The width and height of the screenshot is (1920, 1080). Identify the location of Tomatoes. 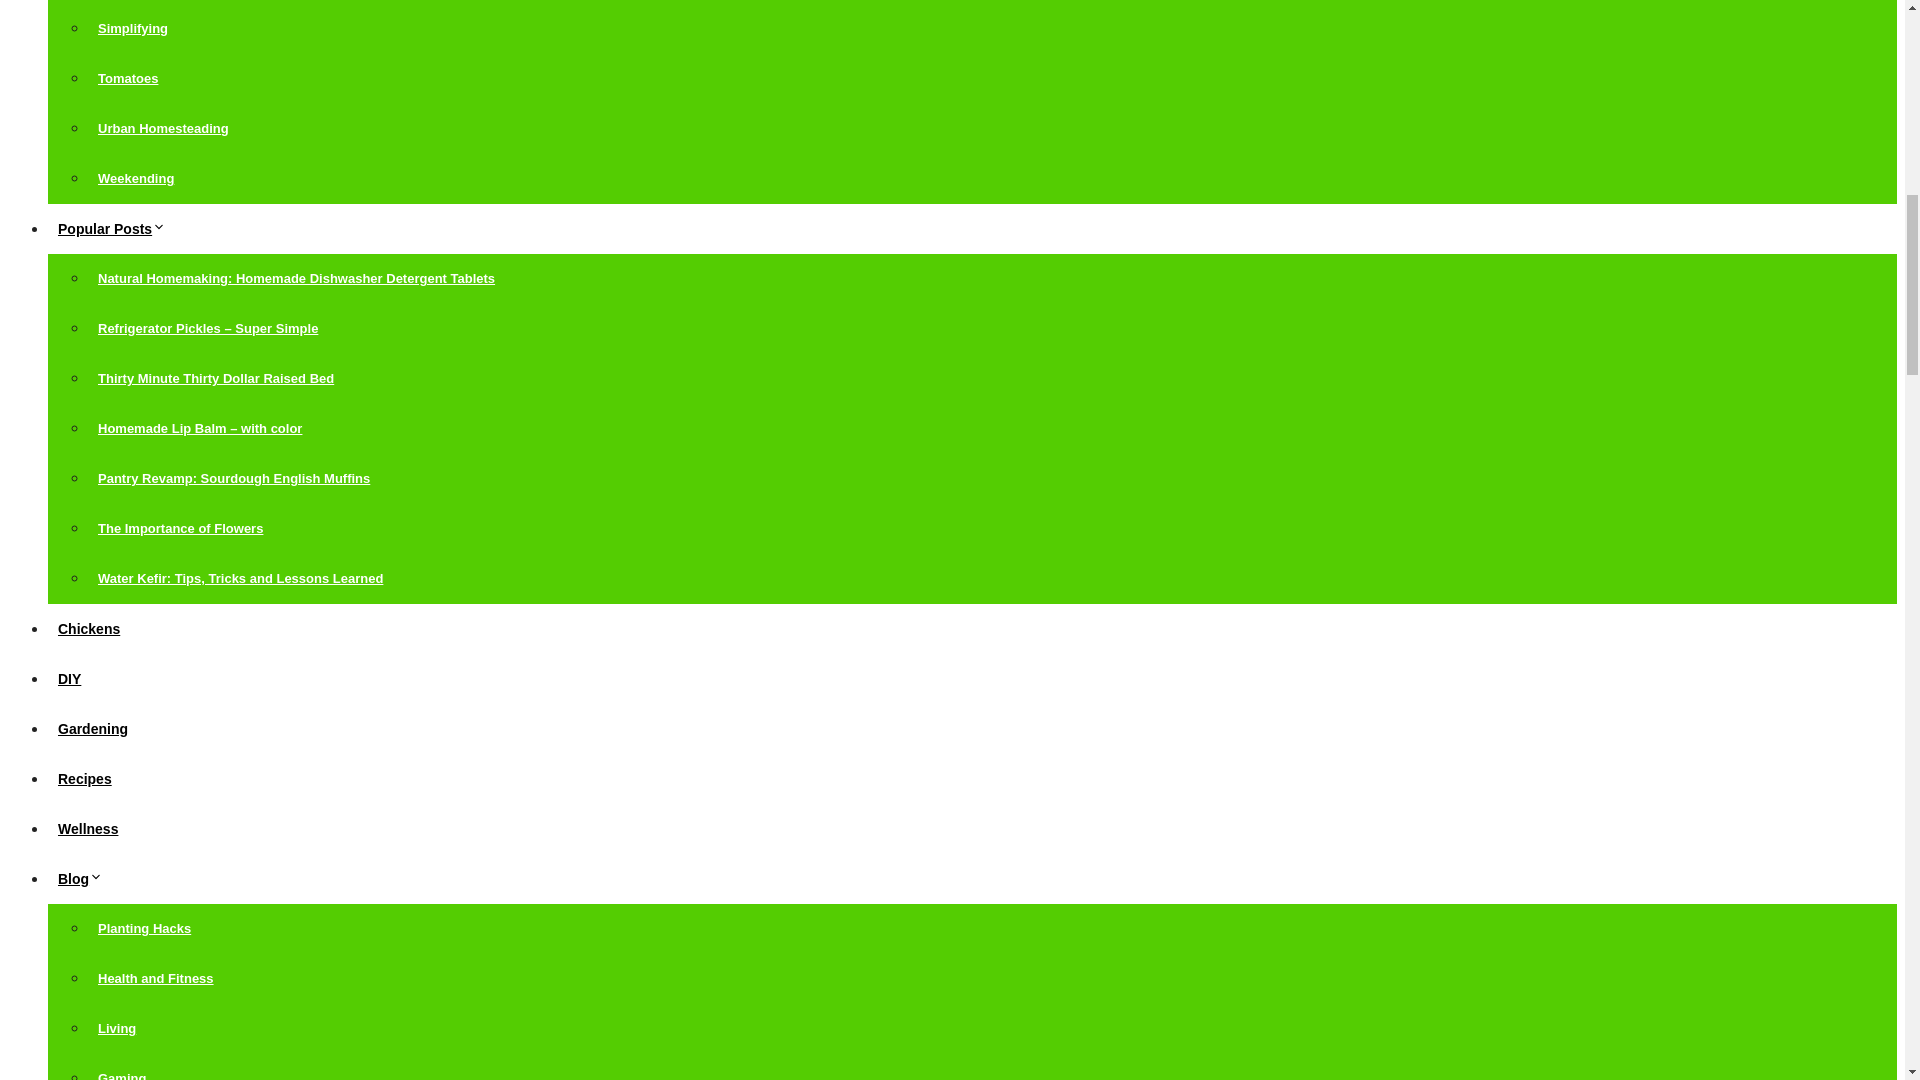
(128, 78).